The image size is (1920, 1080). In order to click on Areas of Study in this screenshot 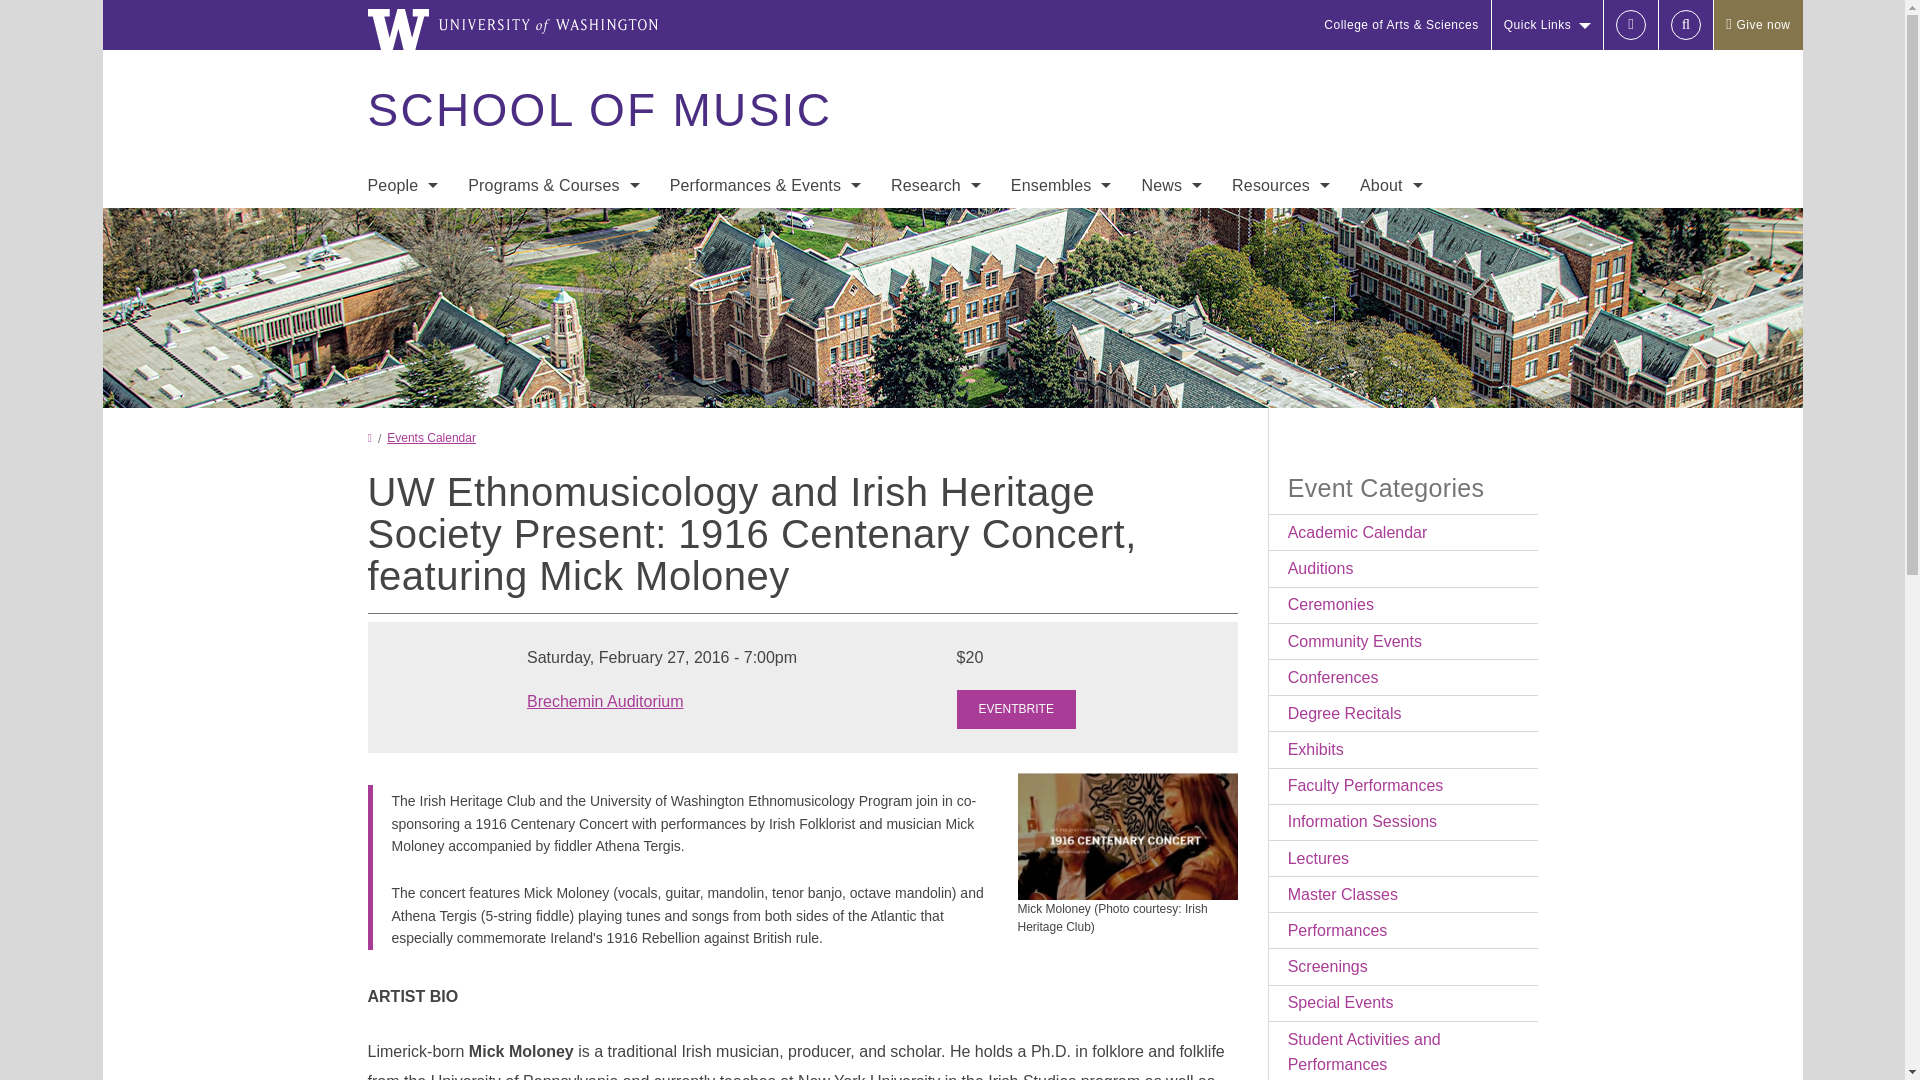, I will do `click(554, 228)`.